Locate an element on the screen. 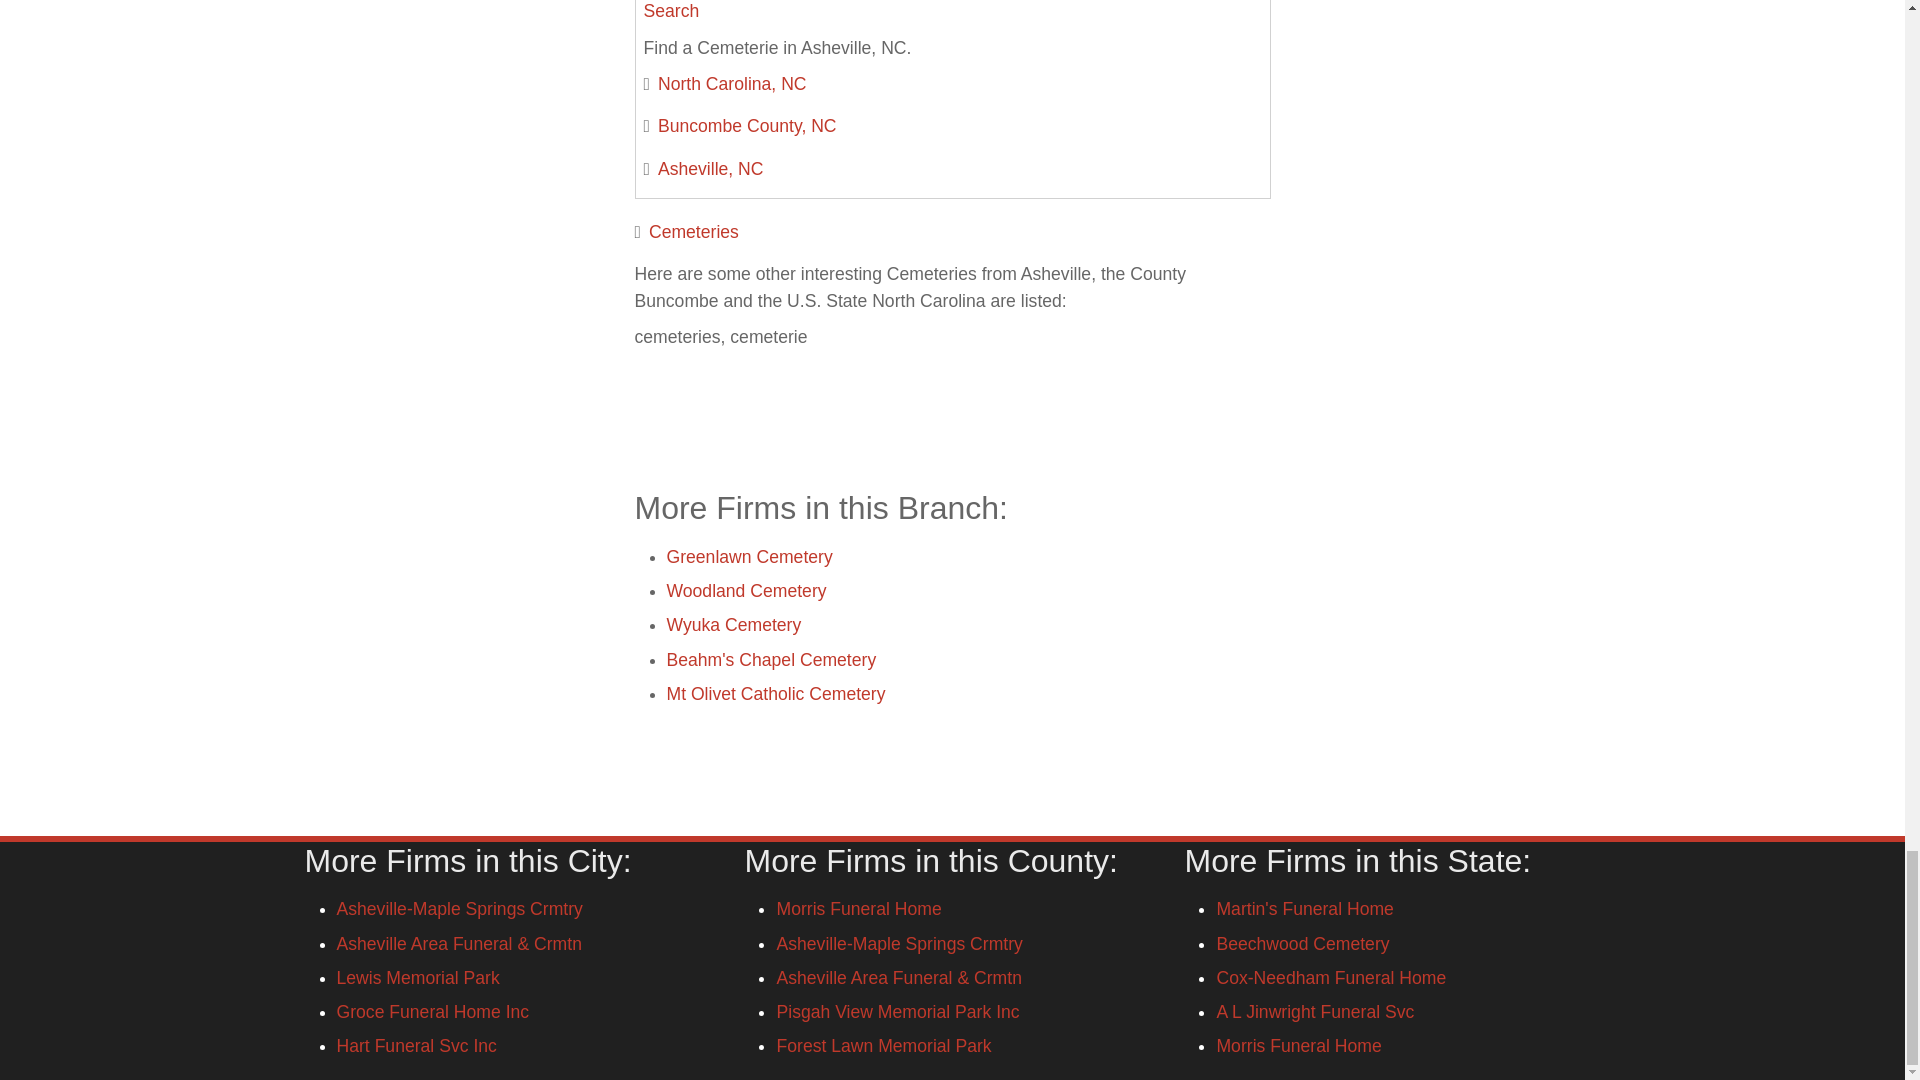 The height and width of the screenshot is (1080, 1920). Buncombe County, NC is located at coordinates (748, 126).